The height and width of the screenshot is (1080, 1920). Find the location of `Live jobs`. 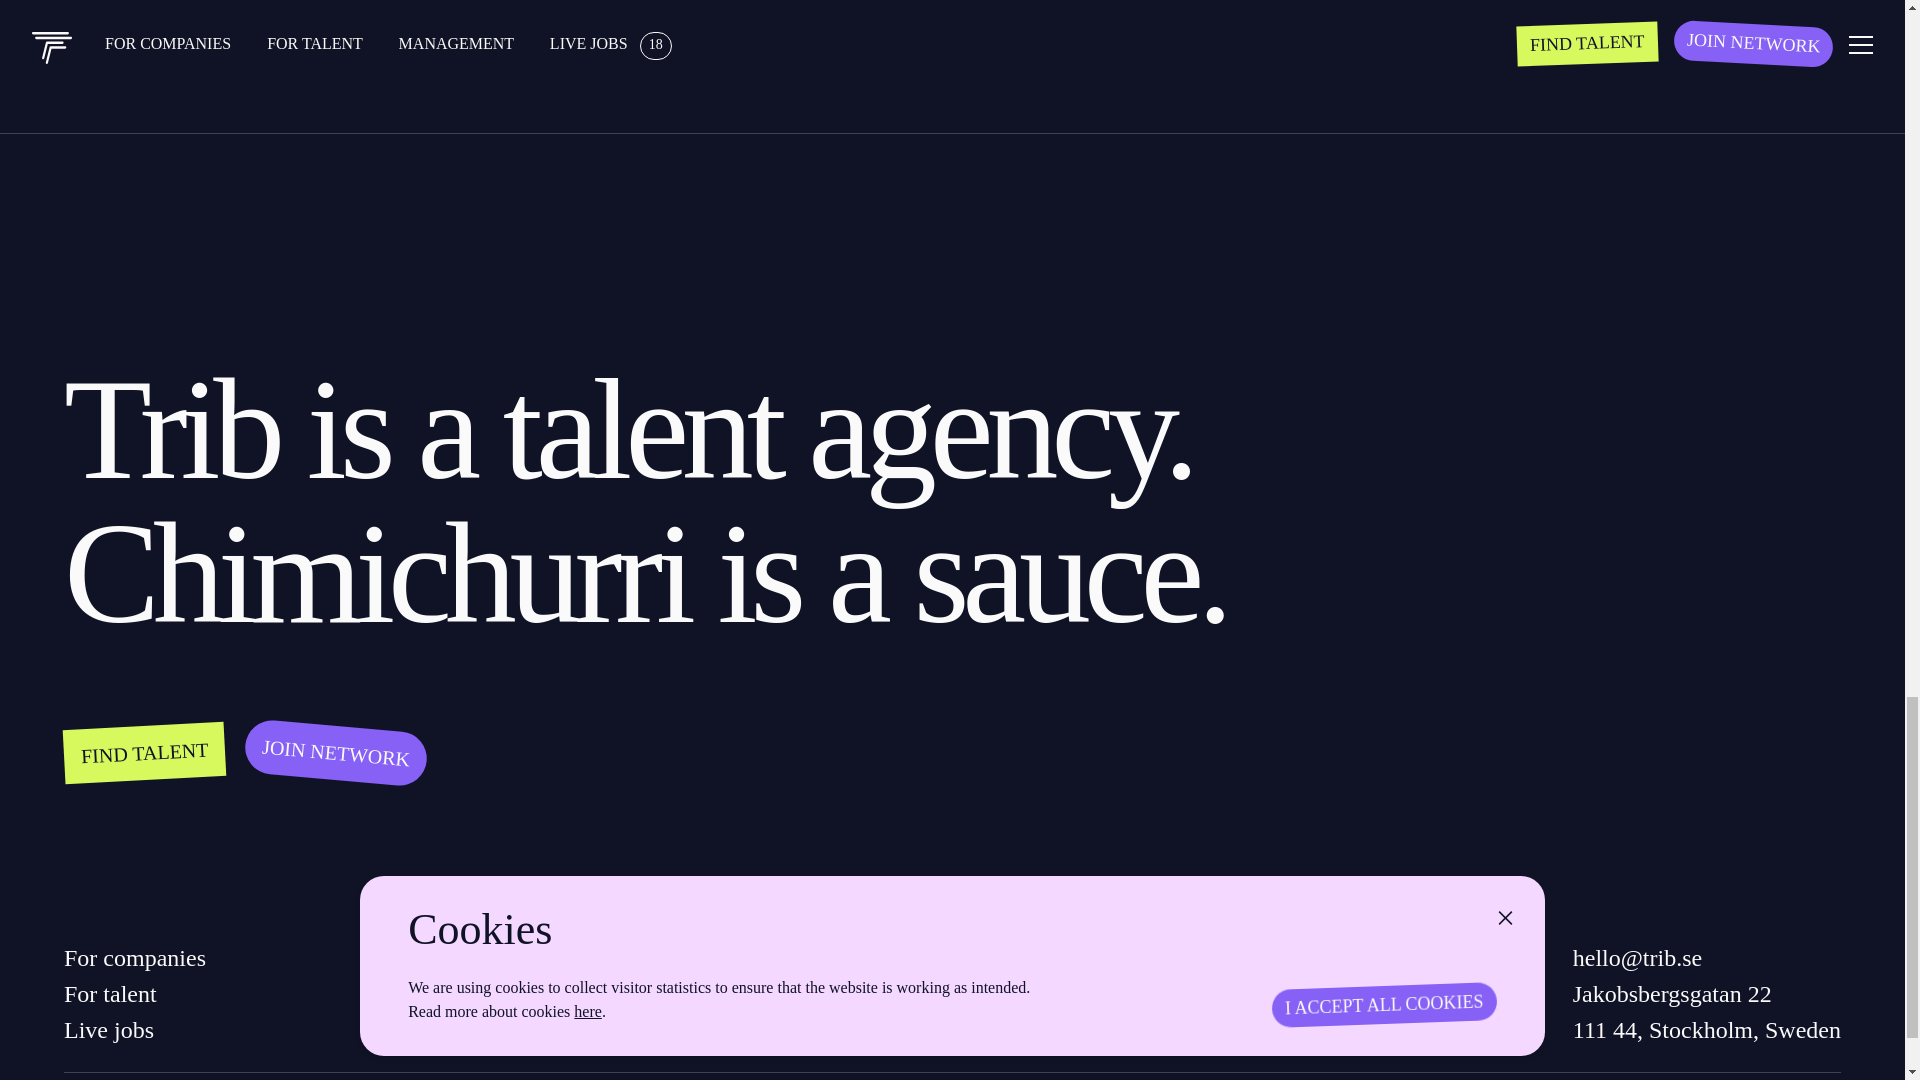

Live jobs is located at coordinates (134, 1029).